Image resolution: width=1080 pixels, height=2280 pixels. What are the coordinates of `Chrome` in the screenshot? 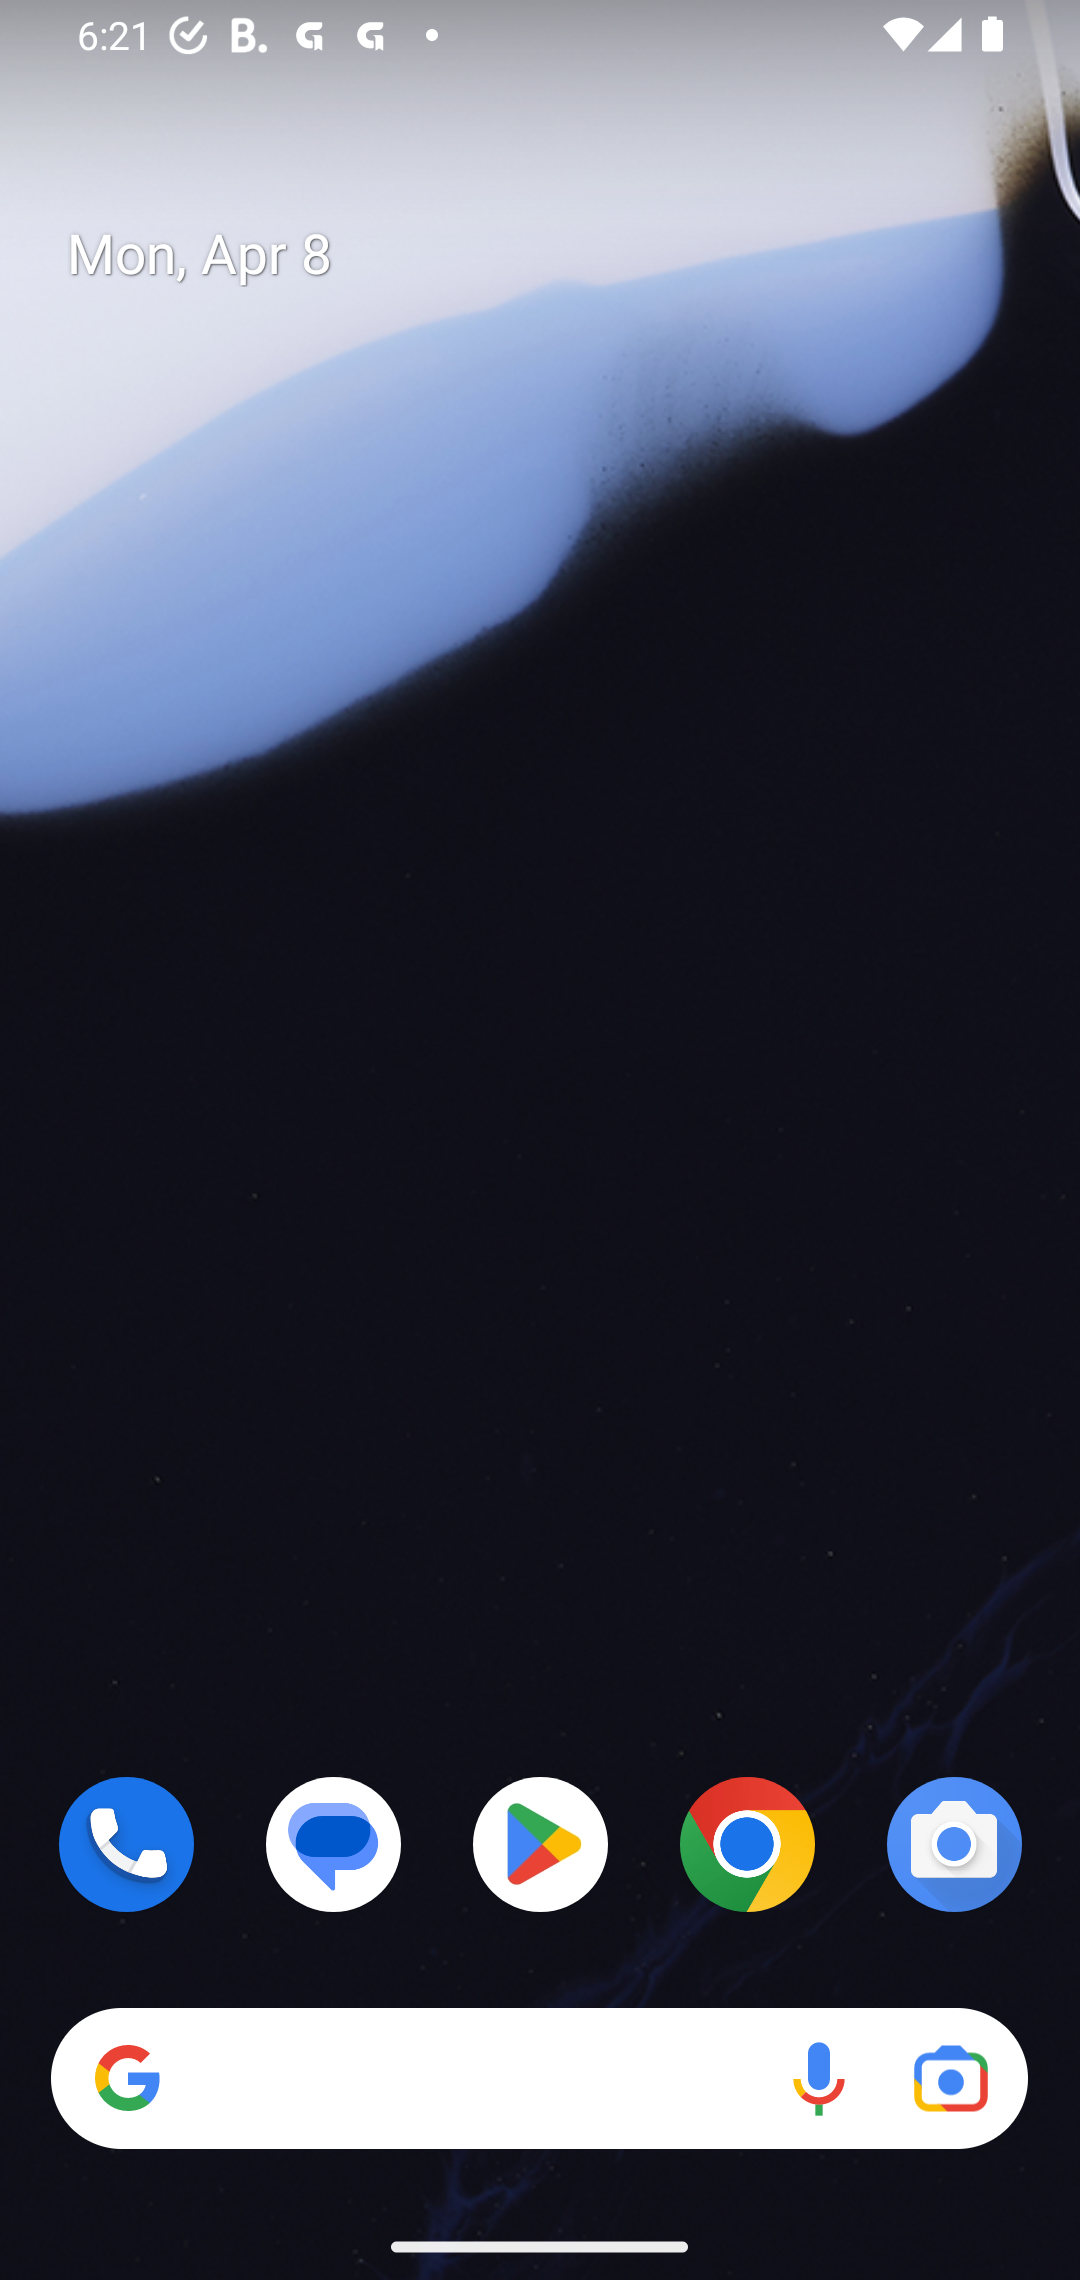 It's located at (747, 1844).